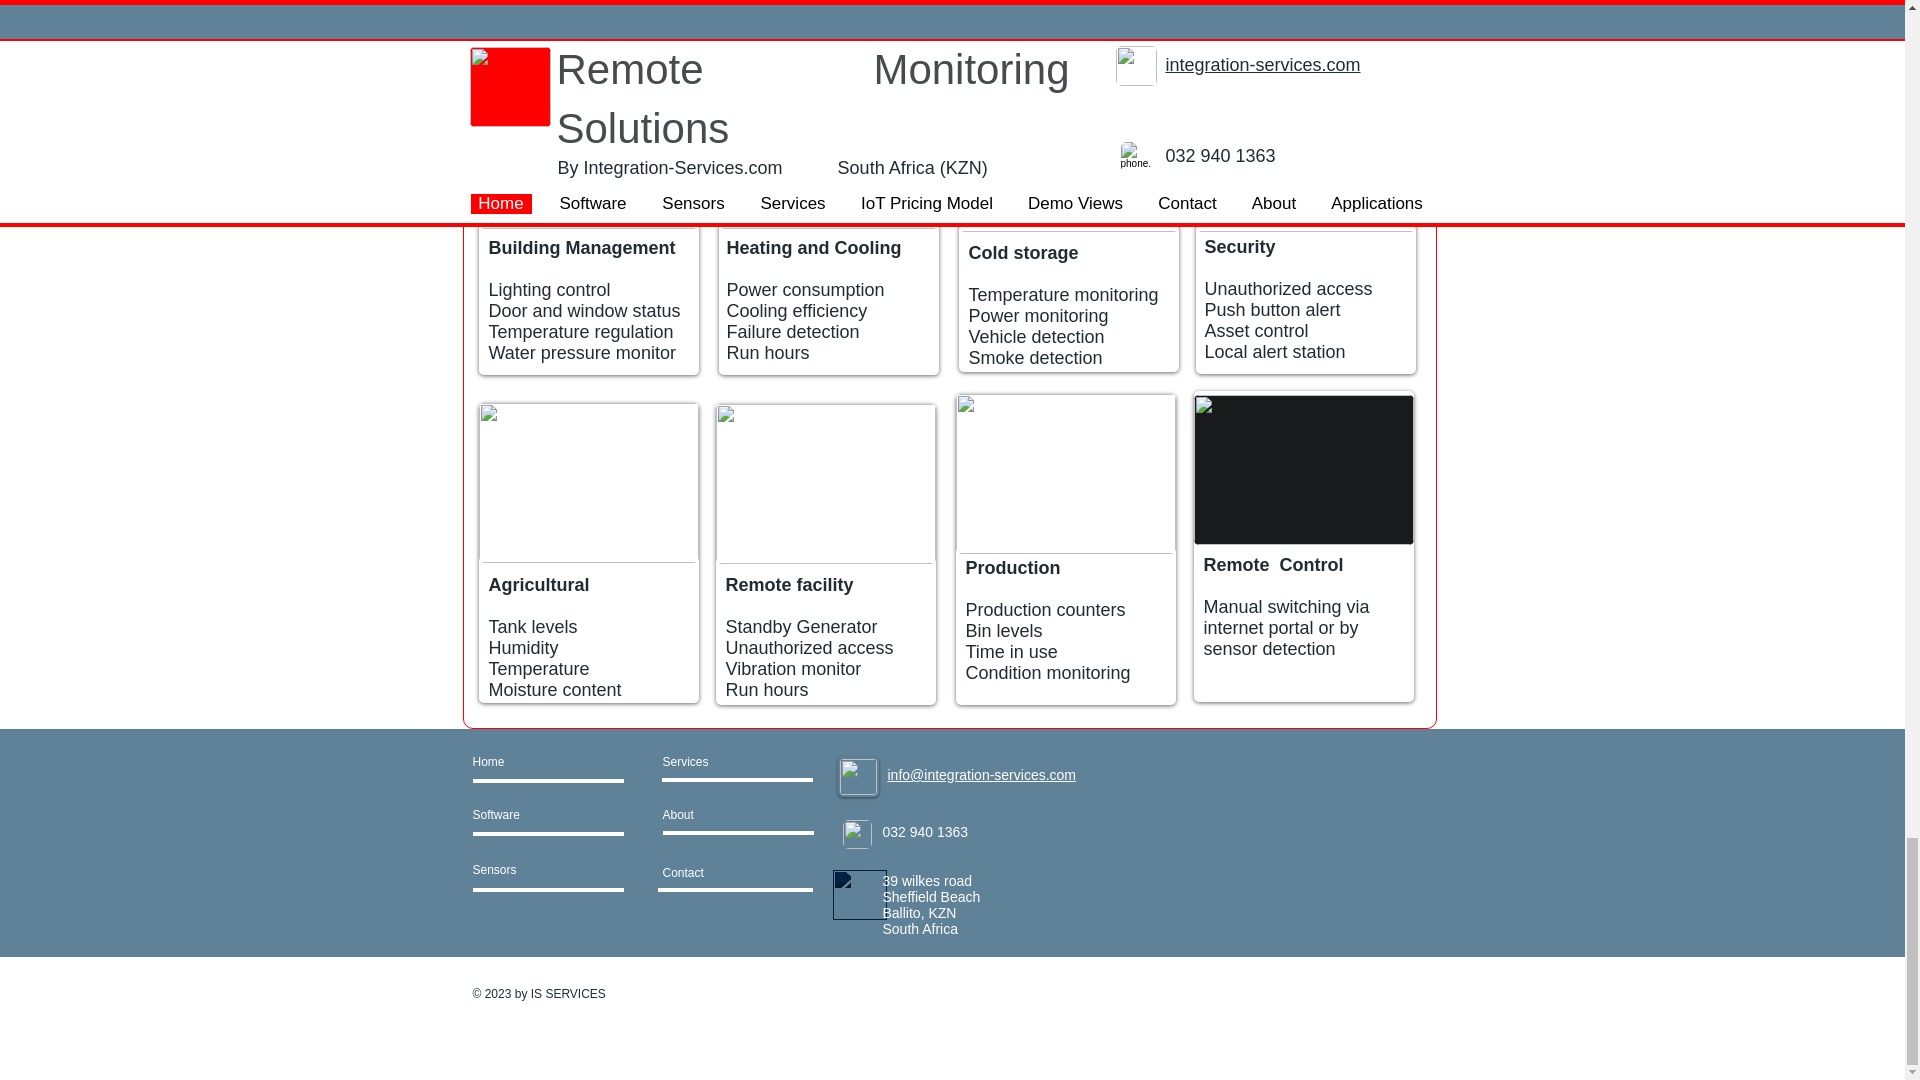 The image size is (1920, 1080). What do you see at coordinates (548, 762) in the screenshot?
I see `Home` at bounding box center [548, 762].